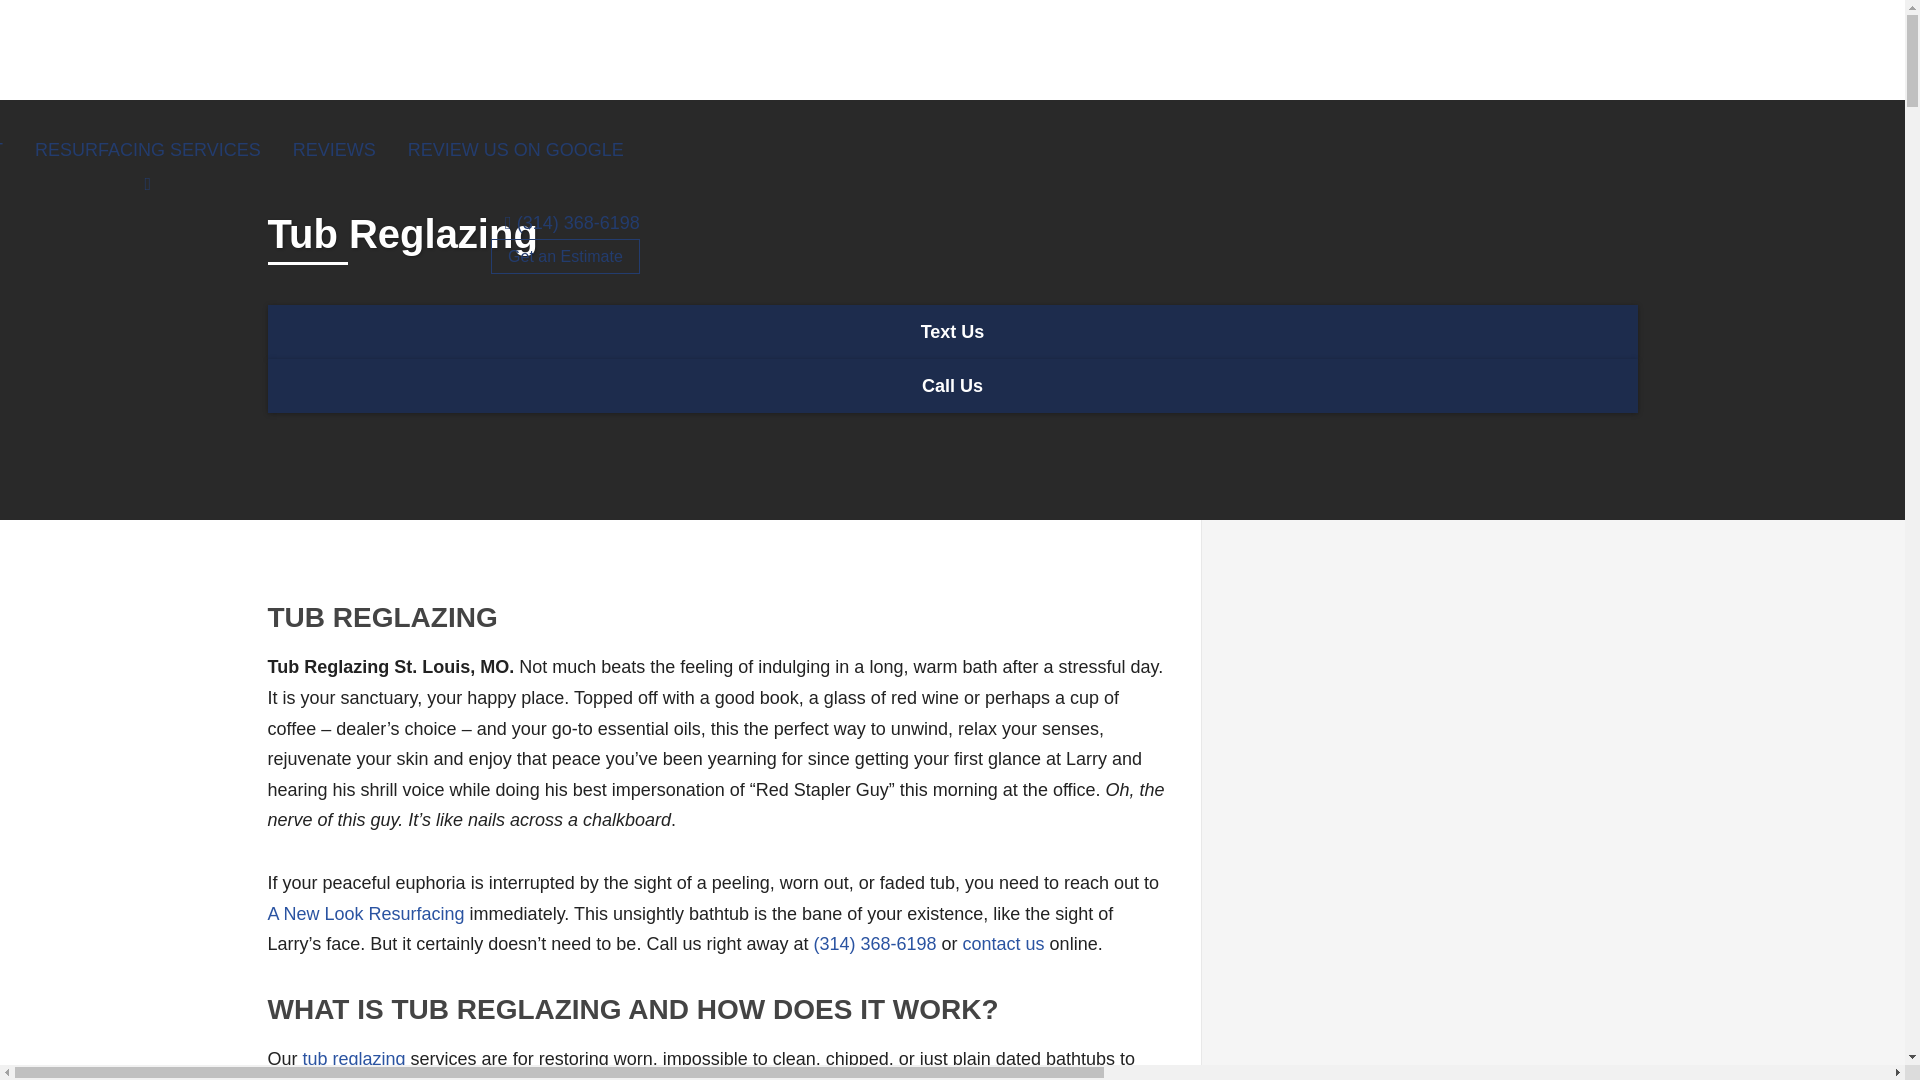  Describe the element at coordinates (515, 150) in the screenshot. I see `REVIEW US ON GOOGLE` at that location.